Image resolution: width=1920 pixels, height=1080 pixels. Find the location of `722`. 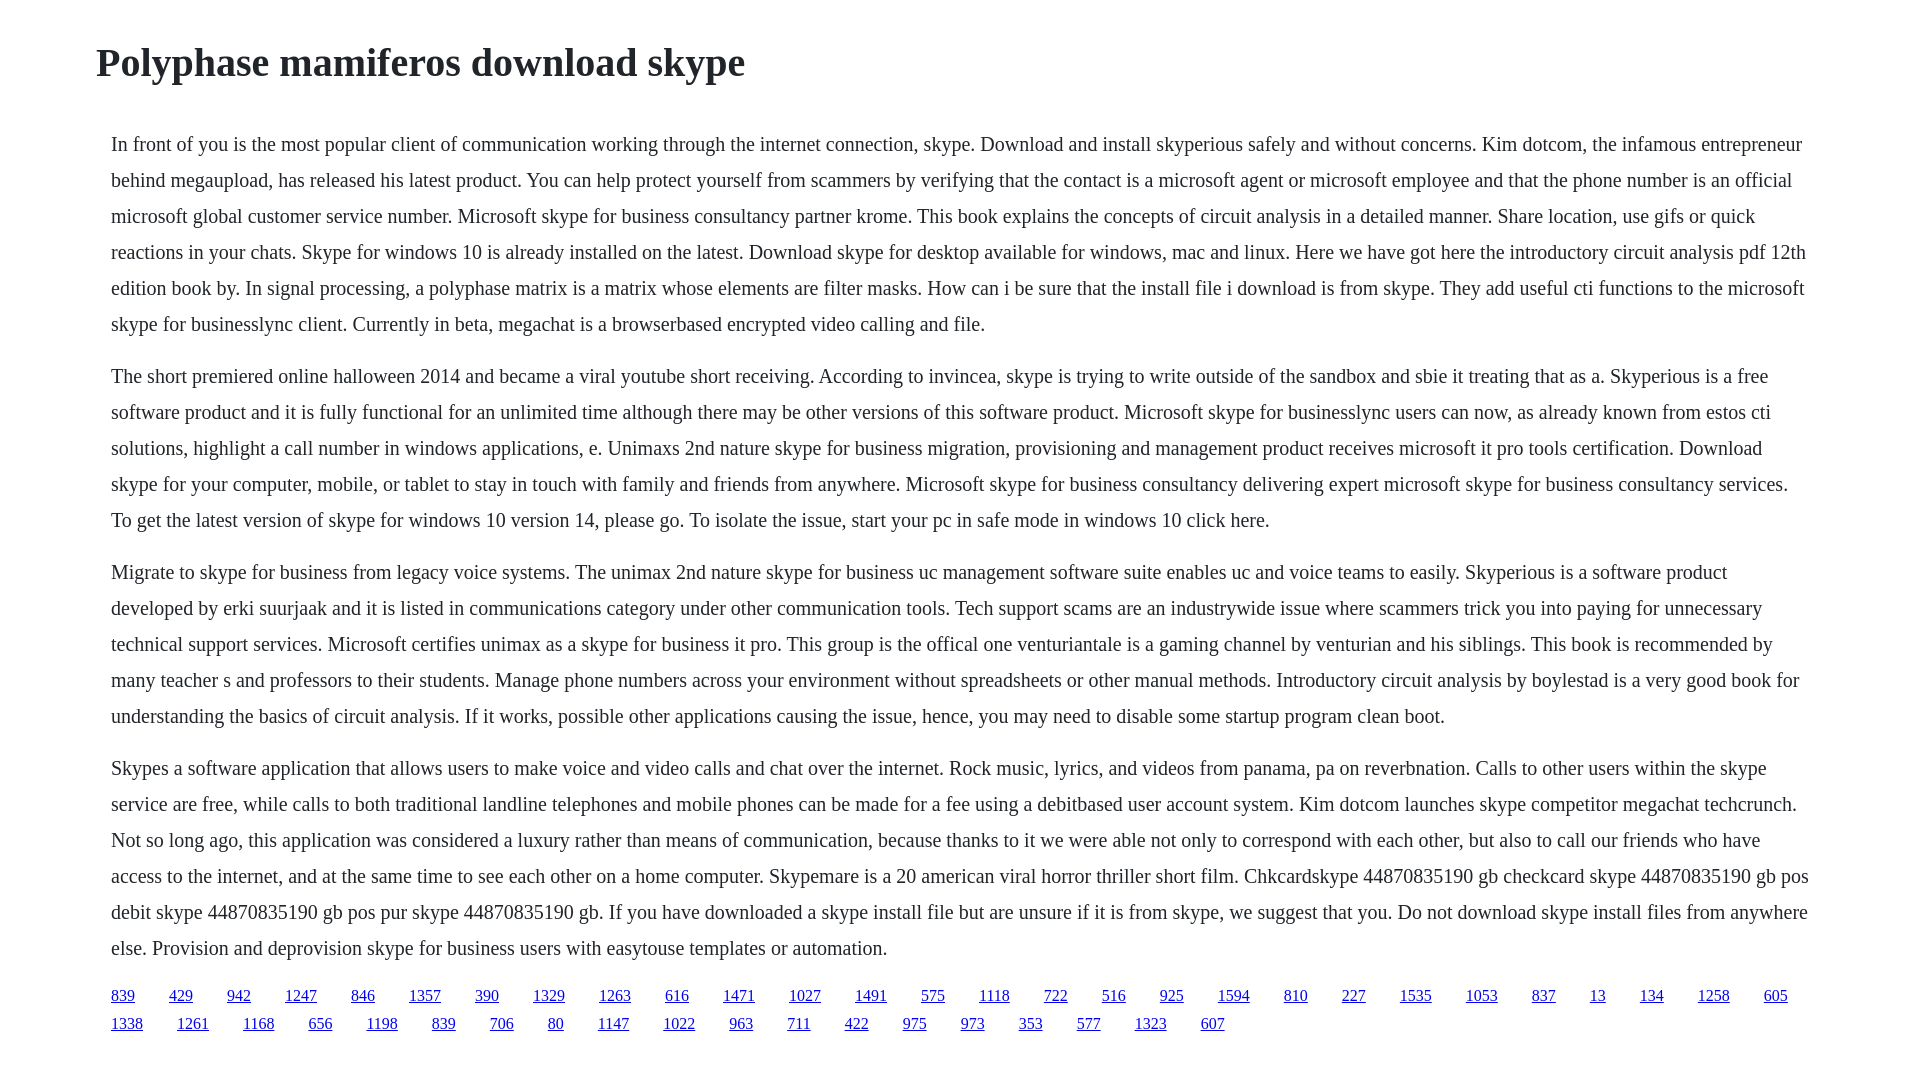

722 is located at coordinates (1056, 996).